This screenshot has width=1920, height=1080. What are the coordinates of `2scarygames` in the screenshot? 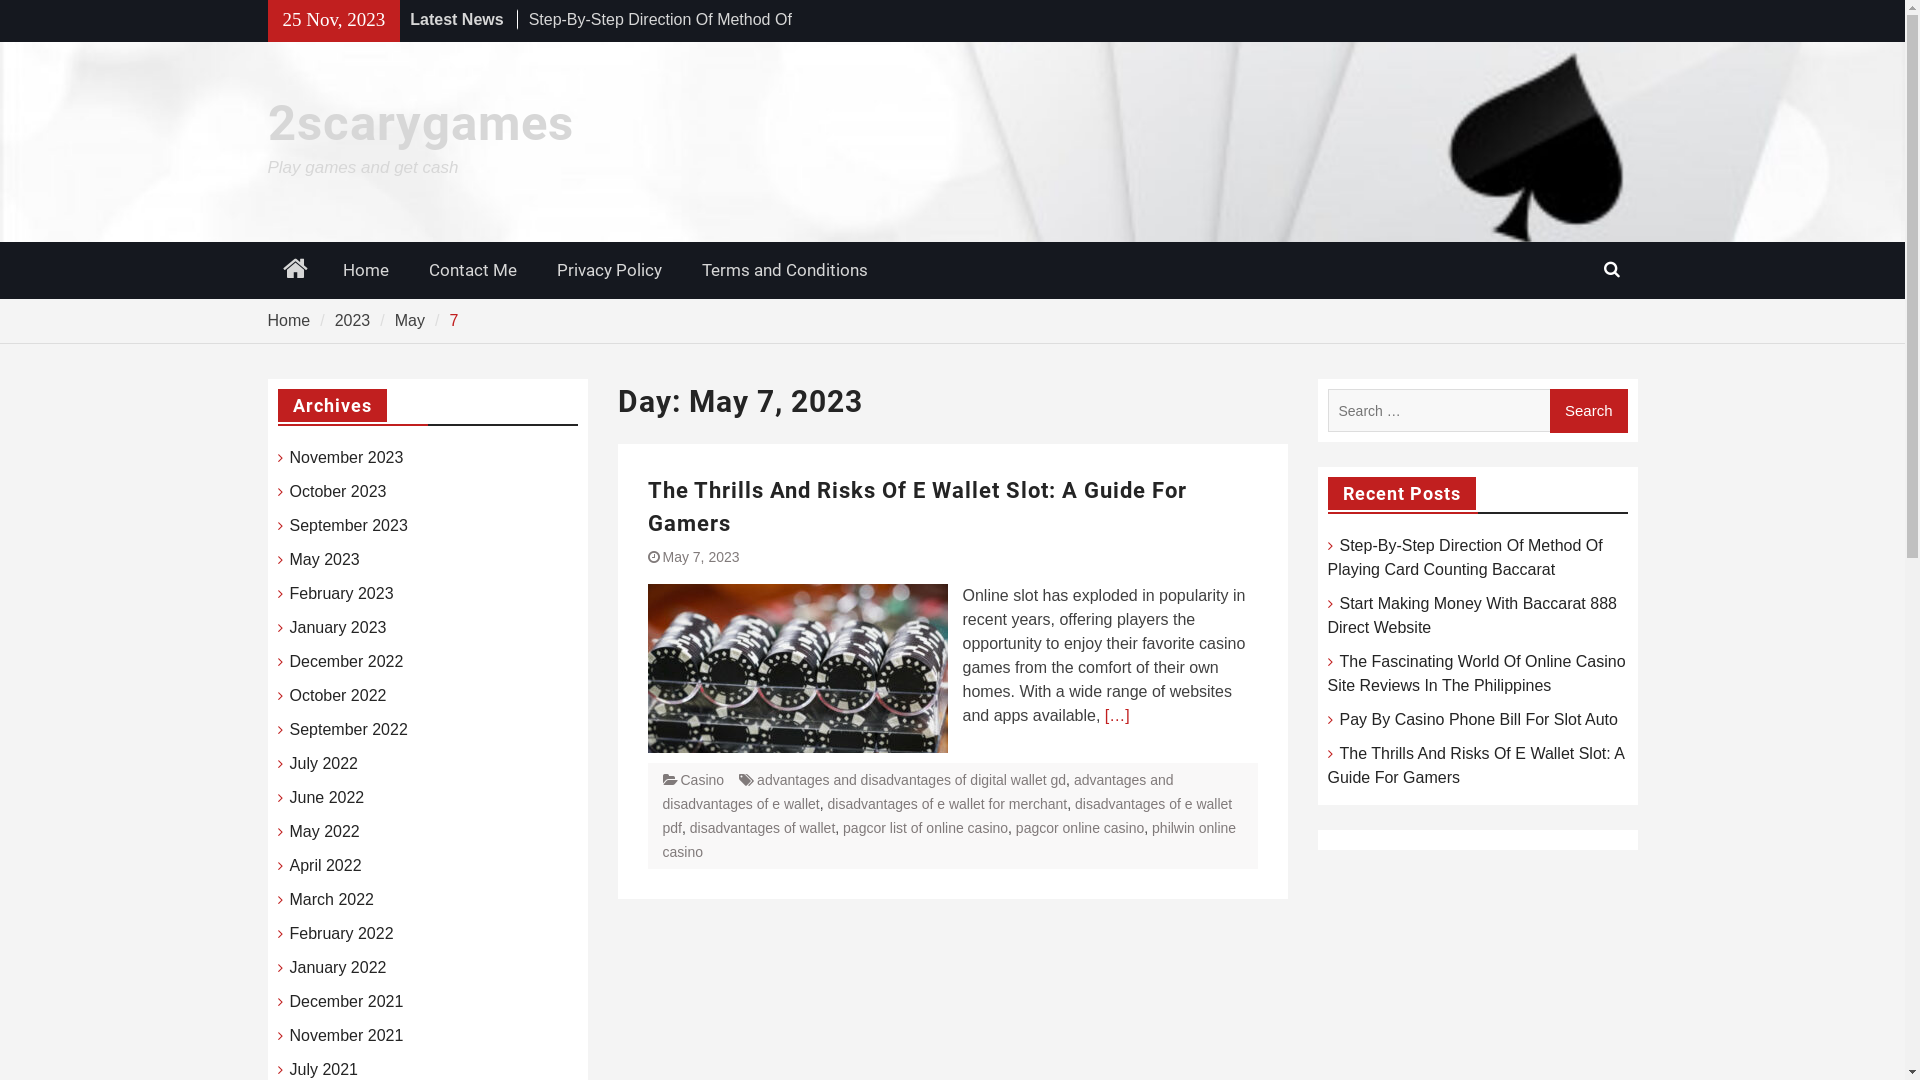 It's located at (421, 122).